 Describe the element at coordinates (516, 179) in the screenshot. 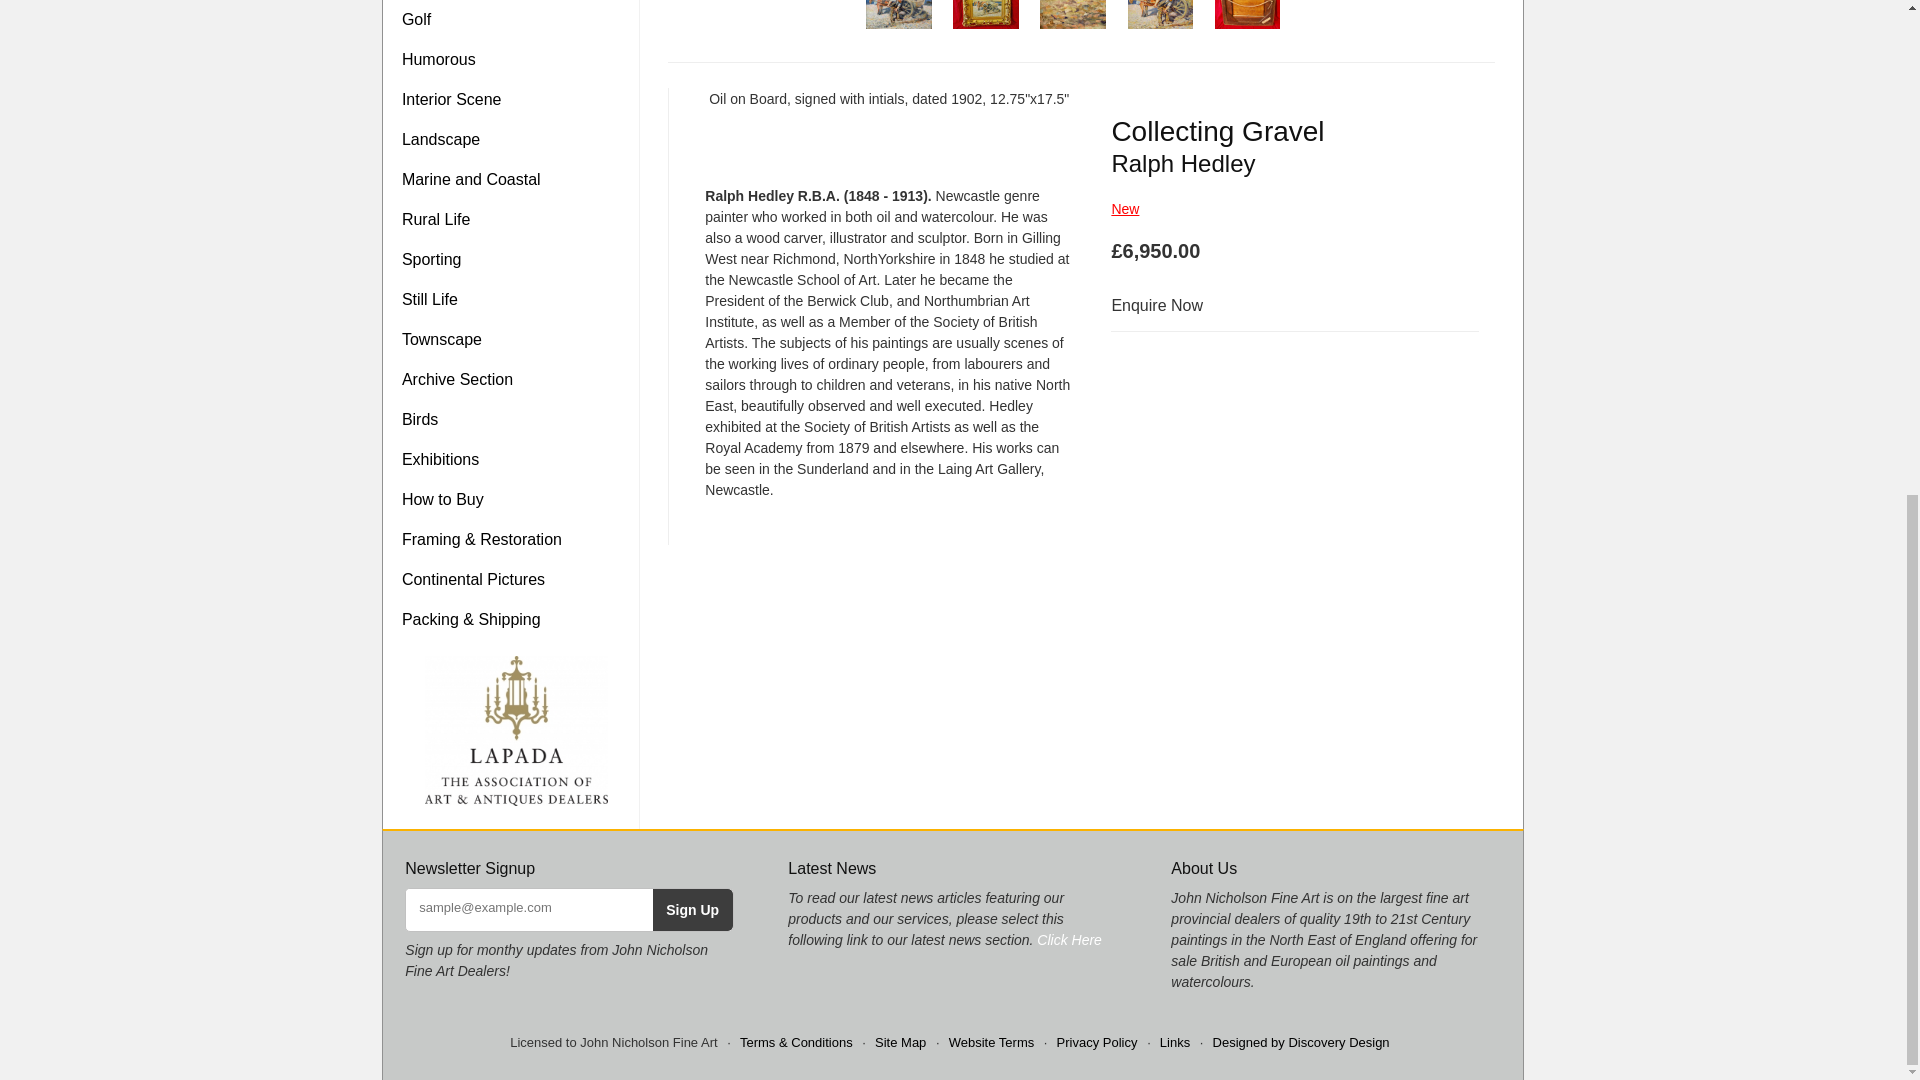

I see `Marine and Coastal` at that location.